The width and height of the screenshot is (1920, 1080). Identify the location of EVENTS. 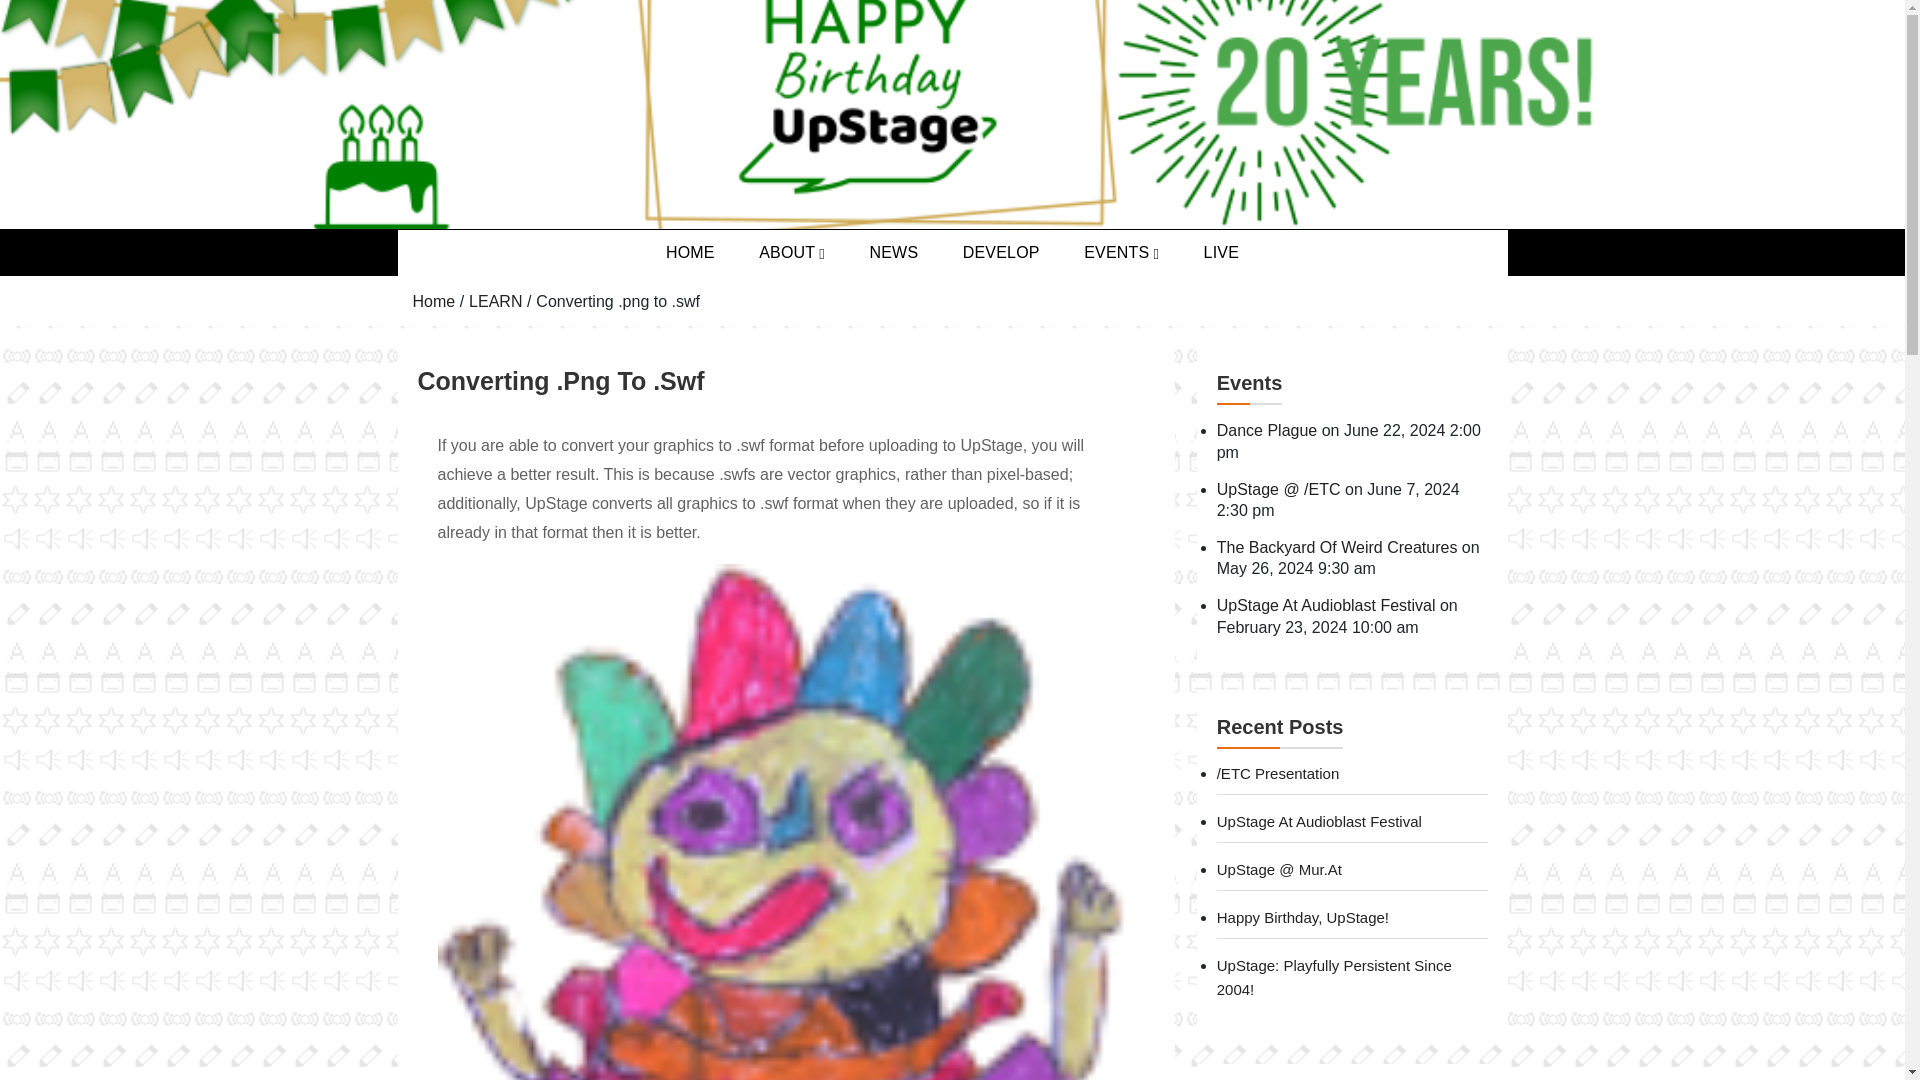
(1120, 253).